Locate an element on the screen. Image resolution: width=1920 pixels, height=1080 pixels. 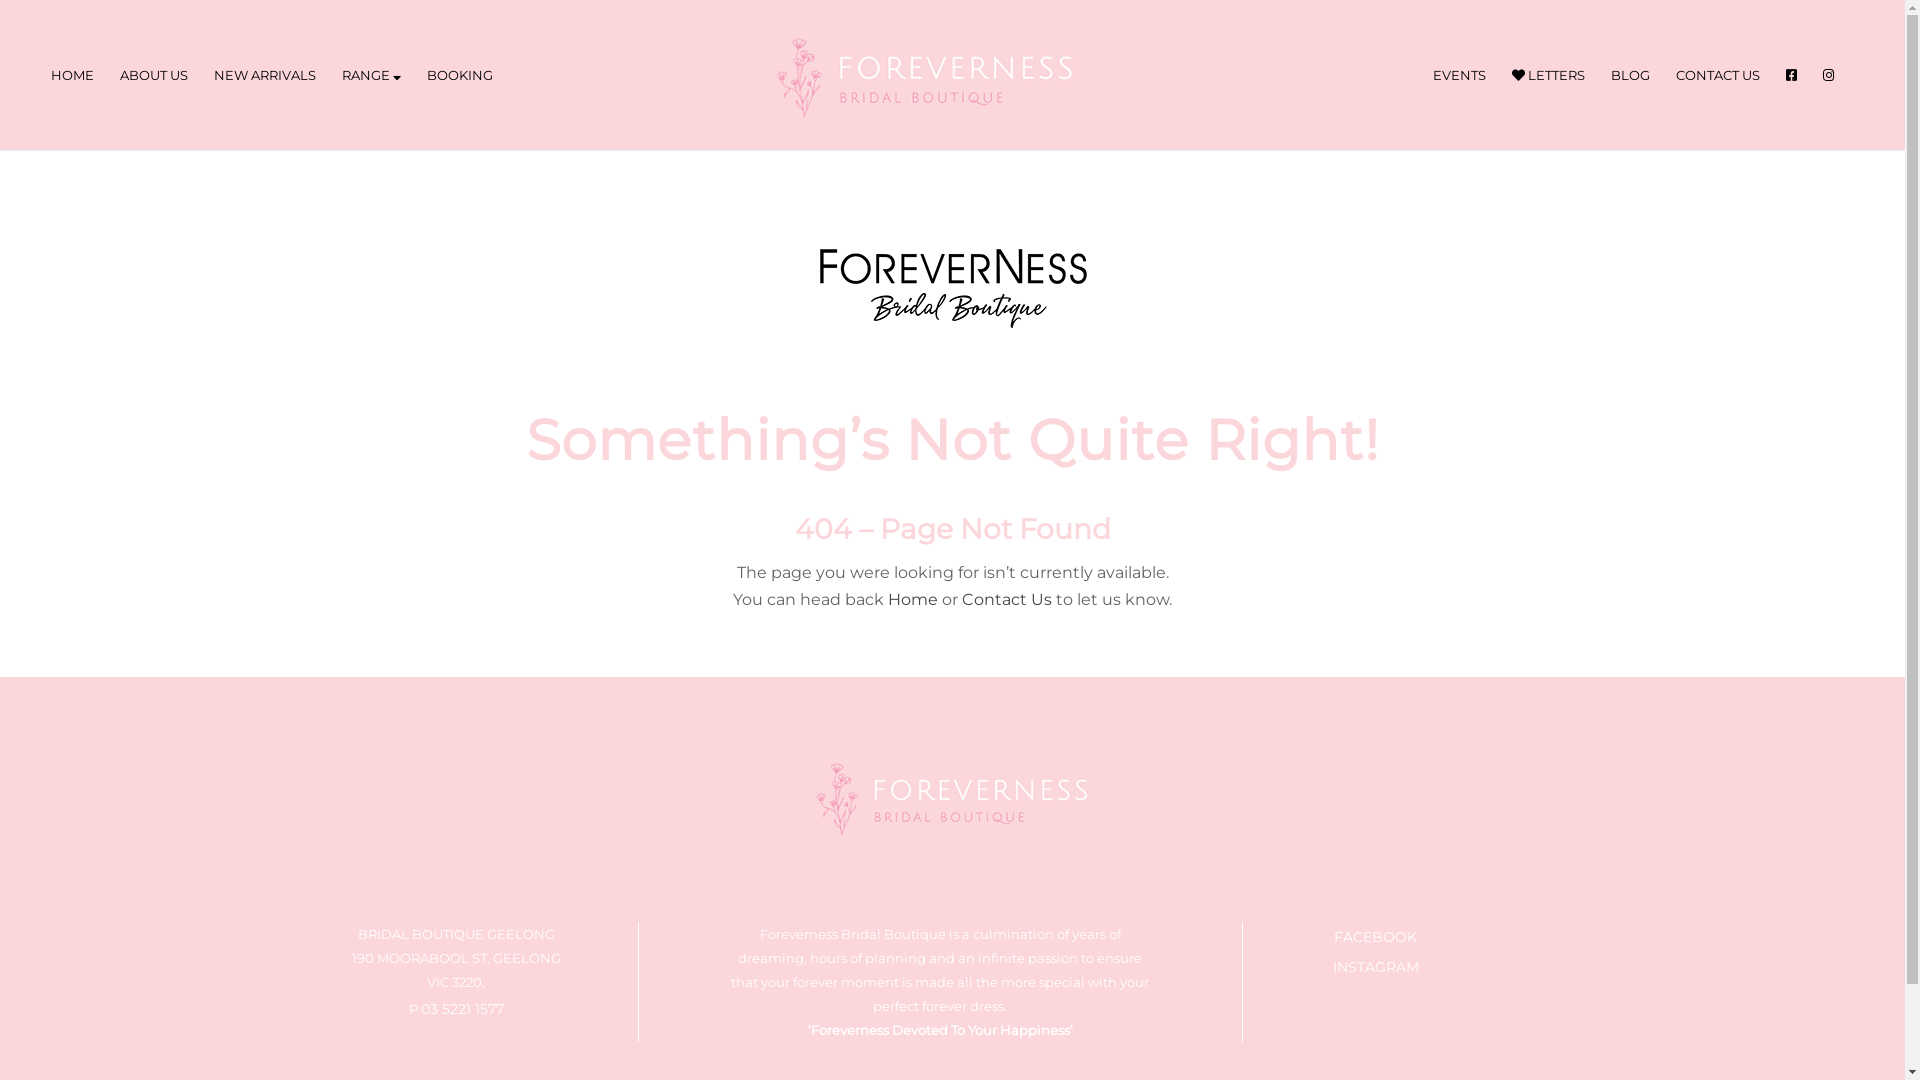
LETTERS is located at coordinates (1548, 75).